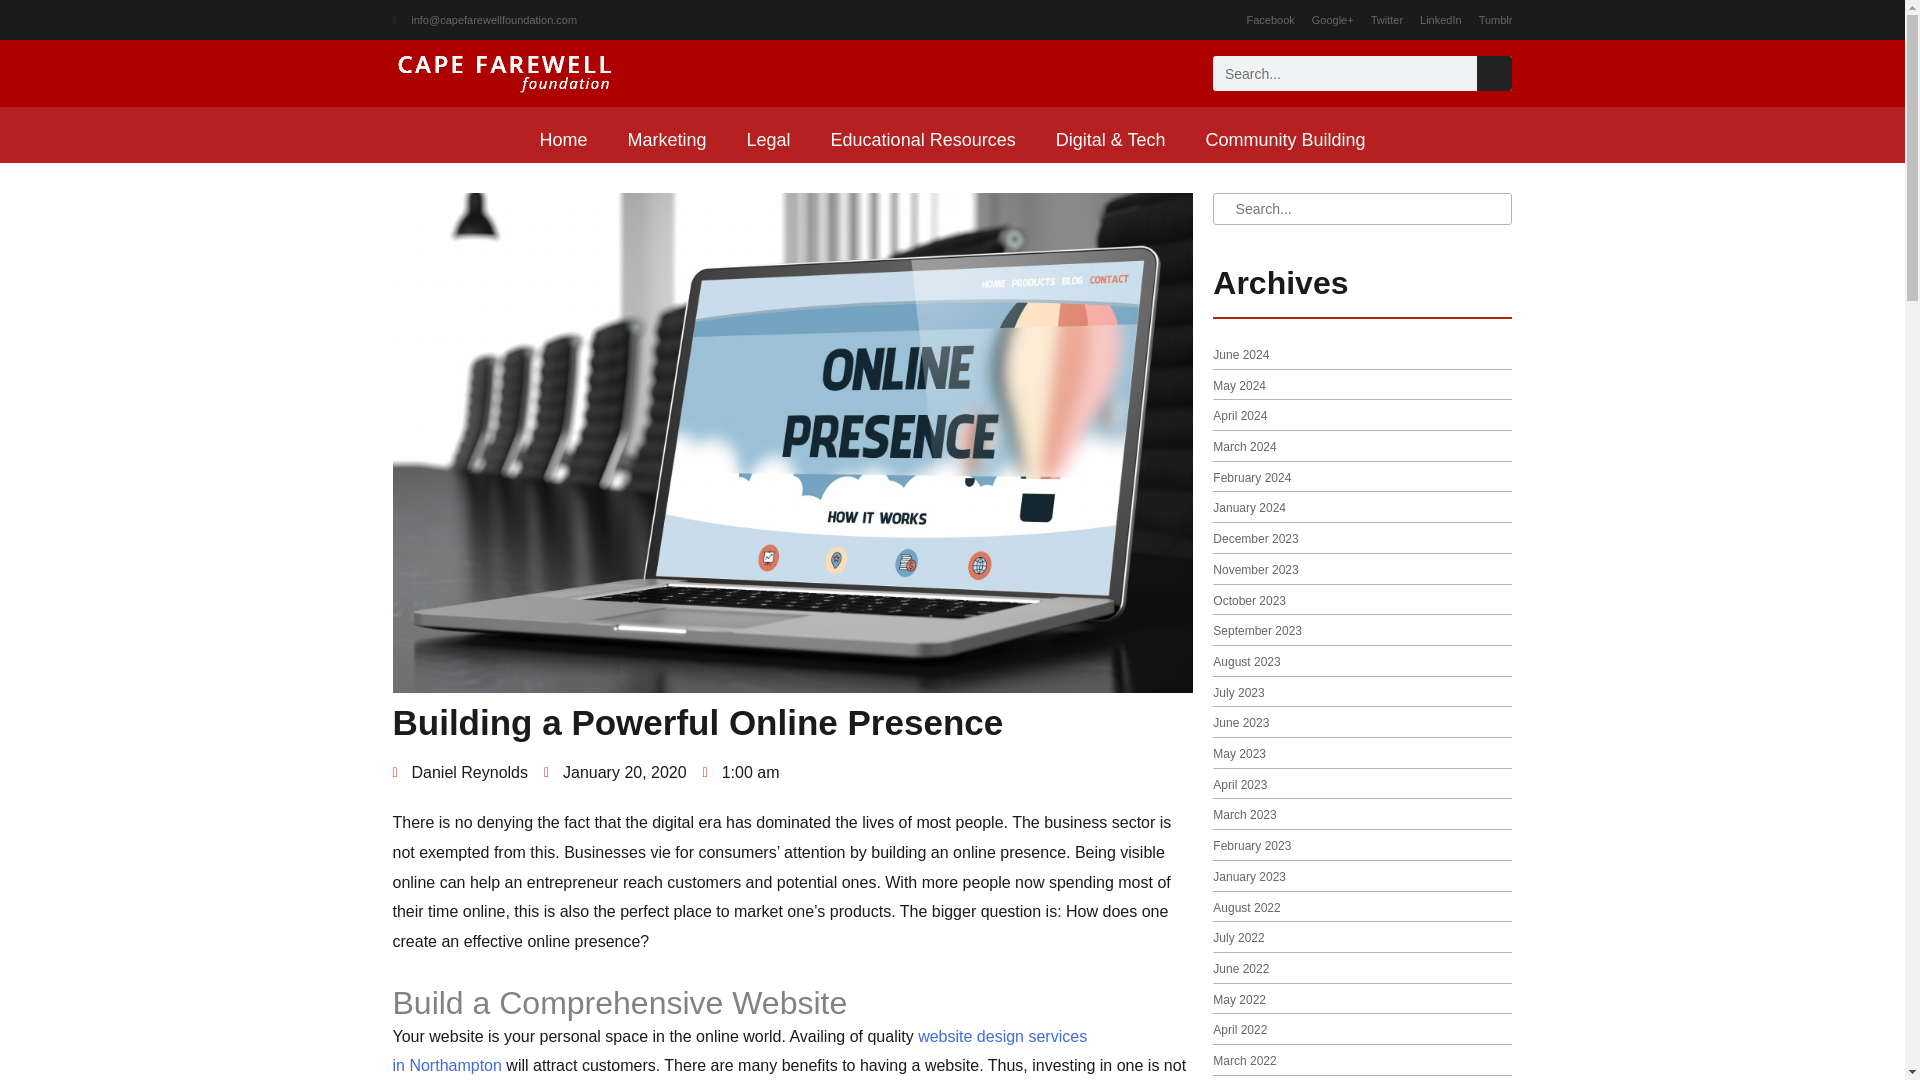 This screenshot has height=1080, width=1920. I want to click on December 2023, so click(1255, 539).